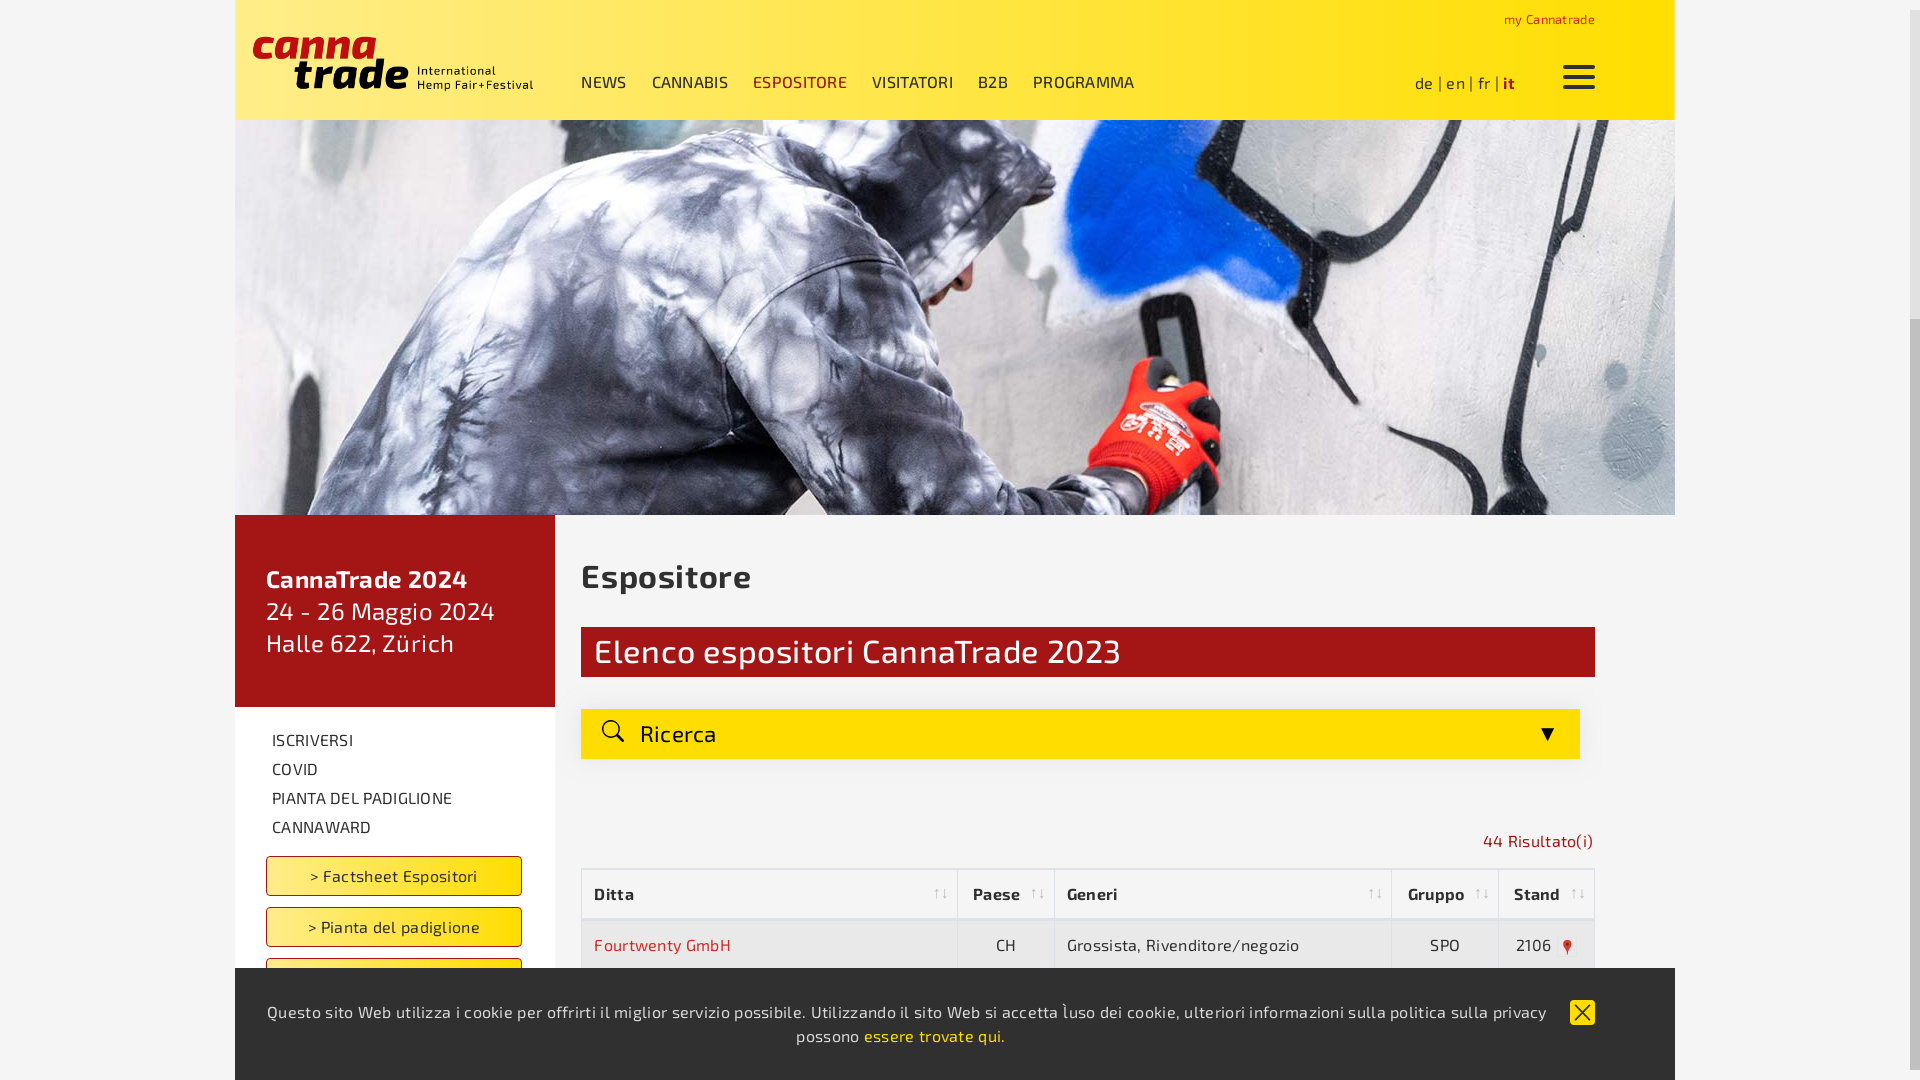 This screenshot has height=1080, width=1920. I want to click on it, so click(1509, 82).